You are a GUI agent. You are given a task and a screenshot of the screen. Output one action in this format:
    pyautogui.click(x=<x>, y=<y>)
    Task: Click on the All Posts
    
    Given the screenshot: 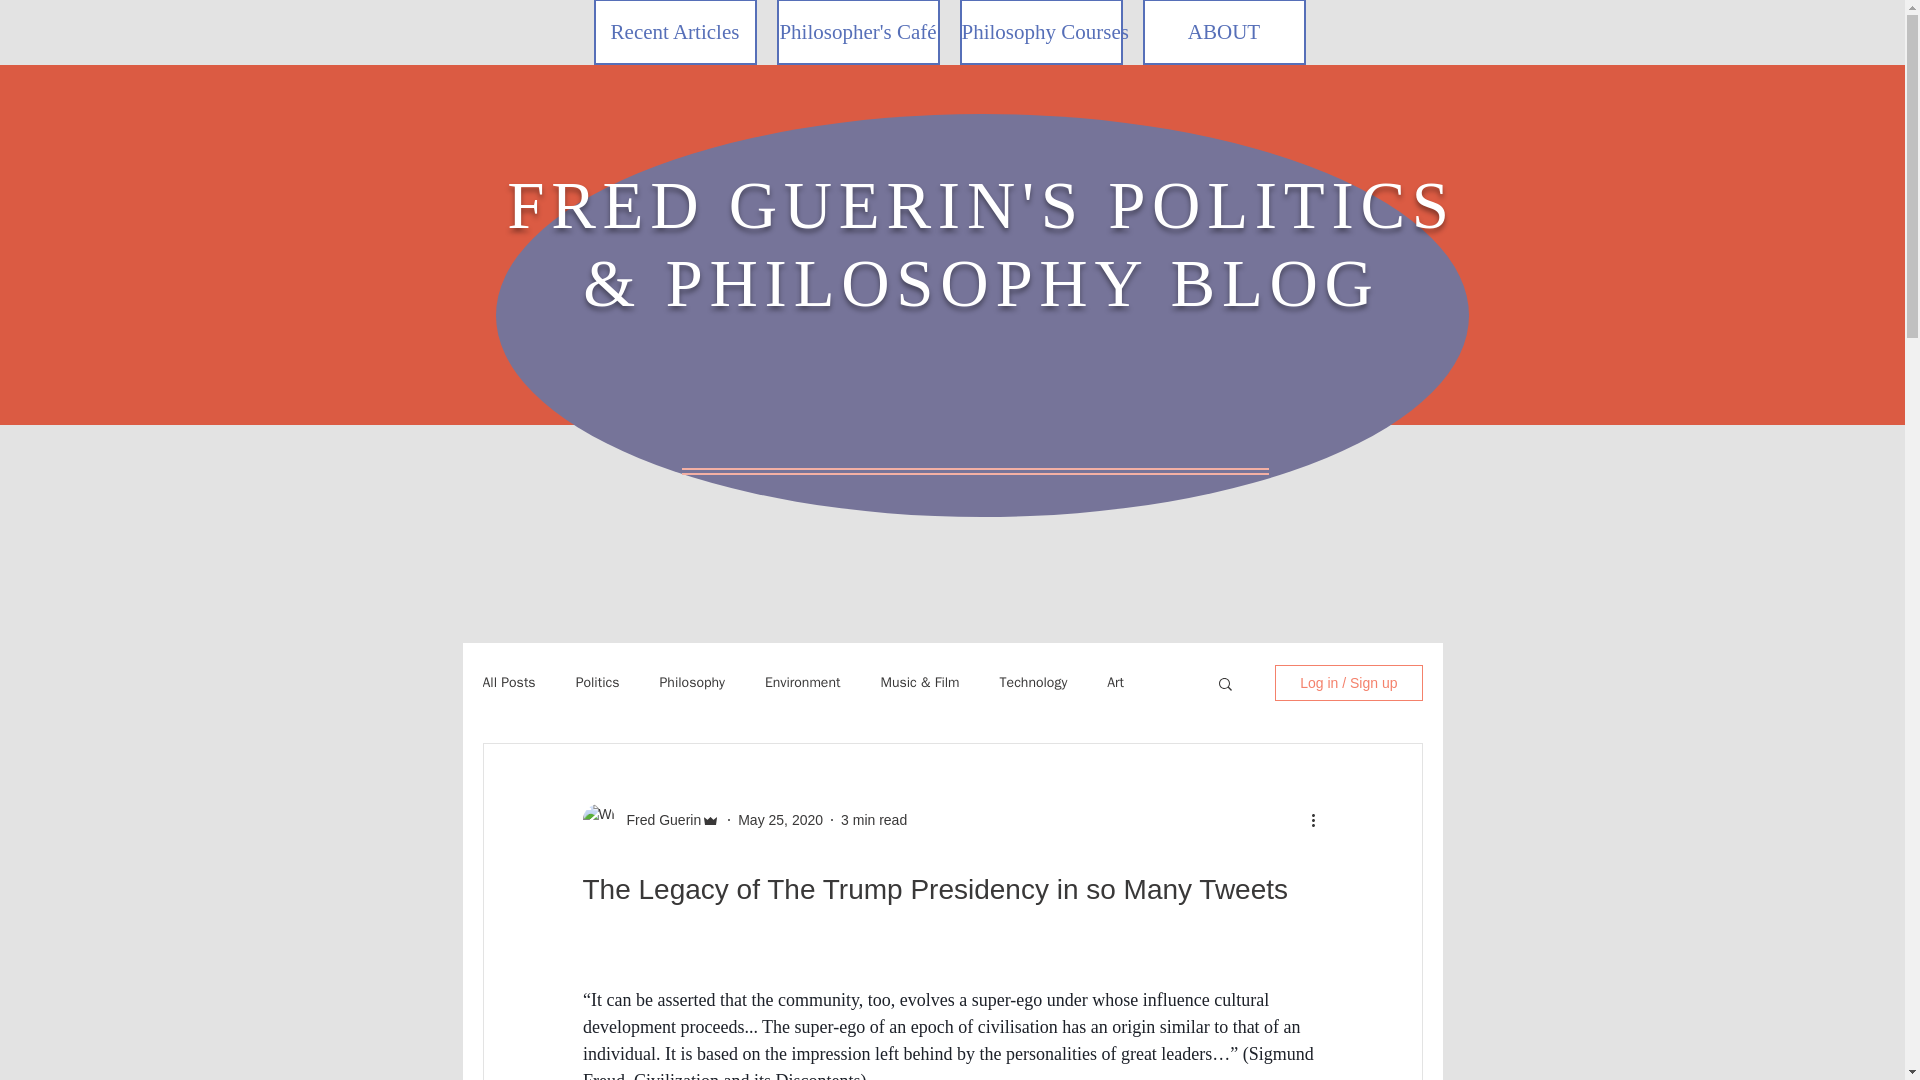 What is the action you would take?
    pyautogui.click(x=508, y=682)
    